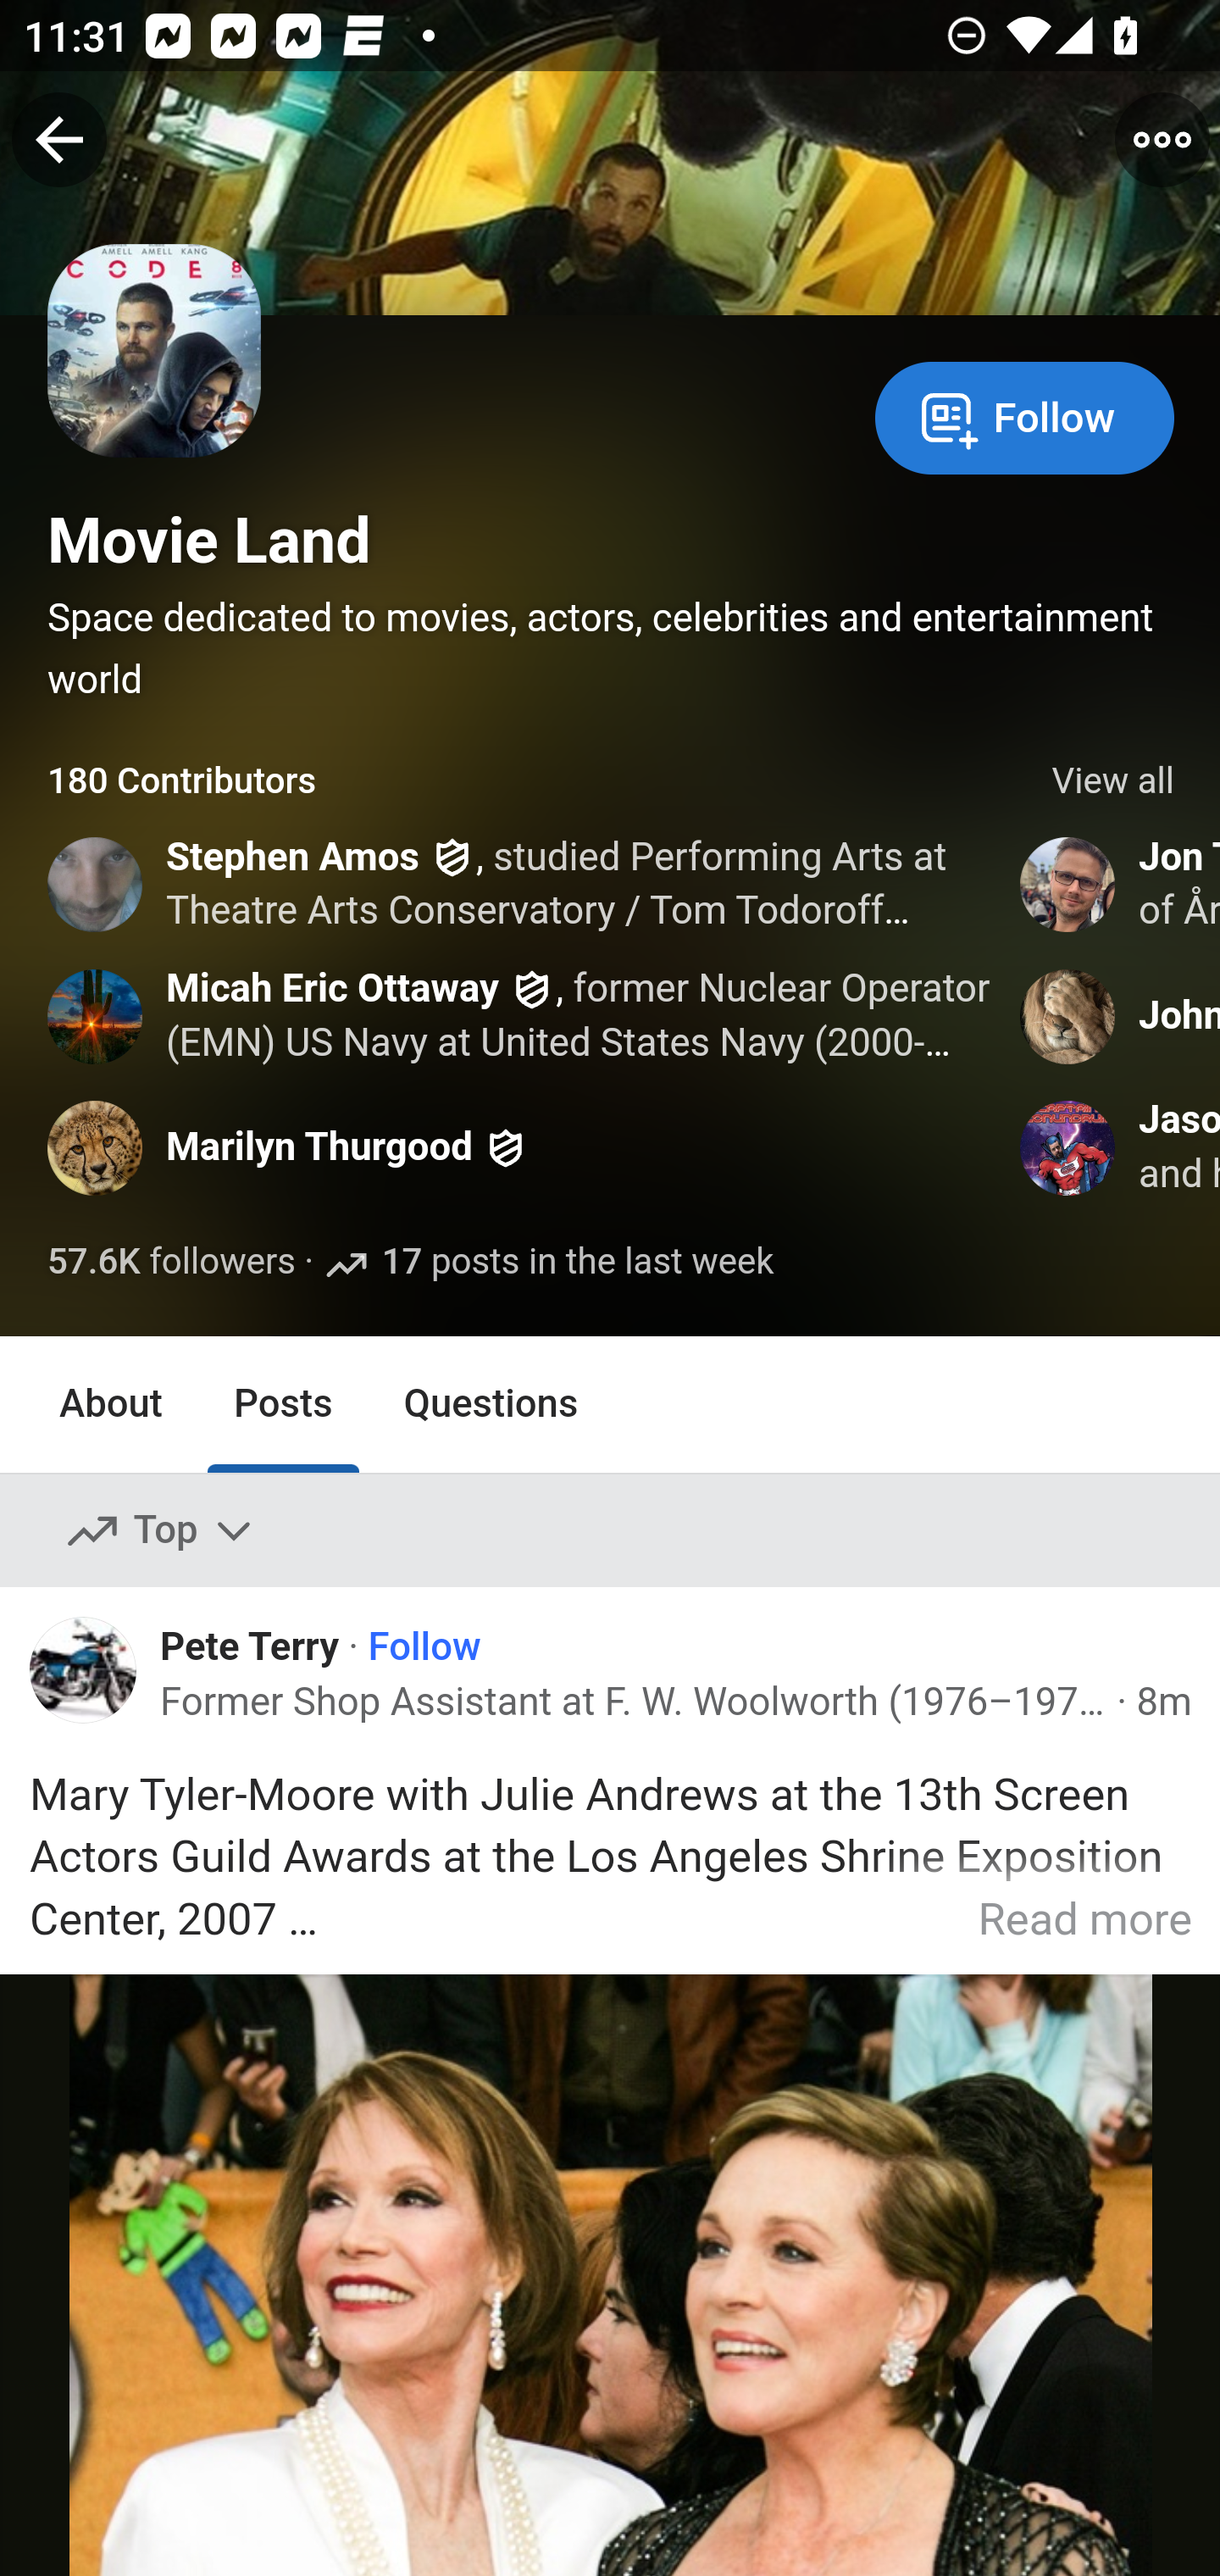 The height and width of the screenshot is (2576, 1220). I want to click on View all, so click(1113, 781).